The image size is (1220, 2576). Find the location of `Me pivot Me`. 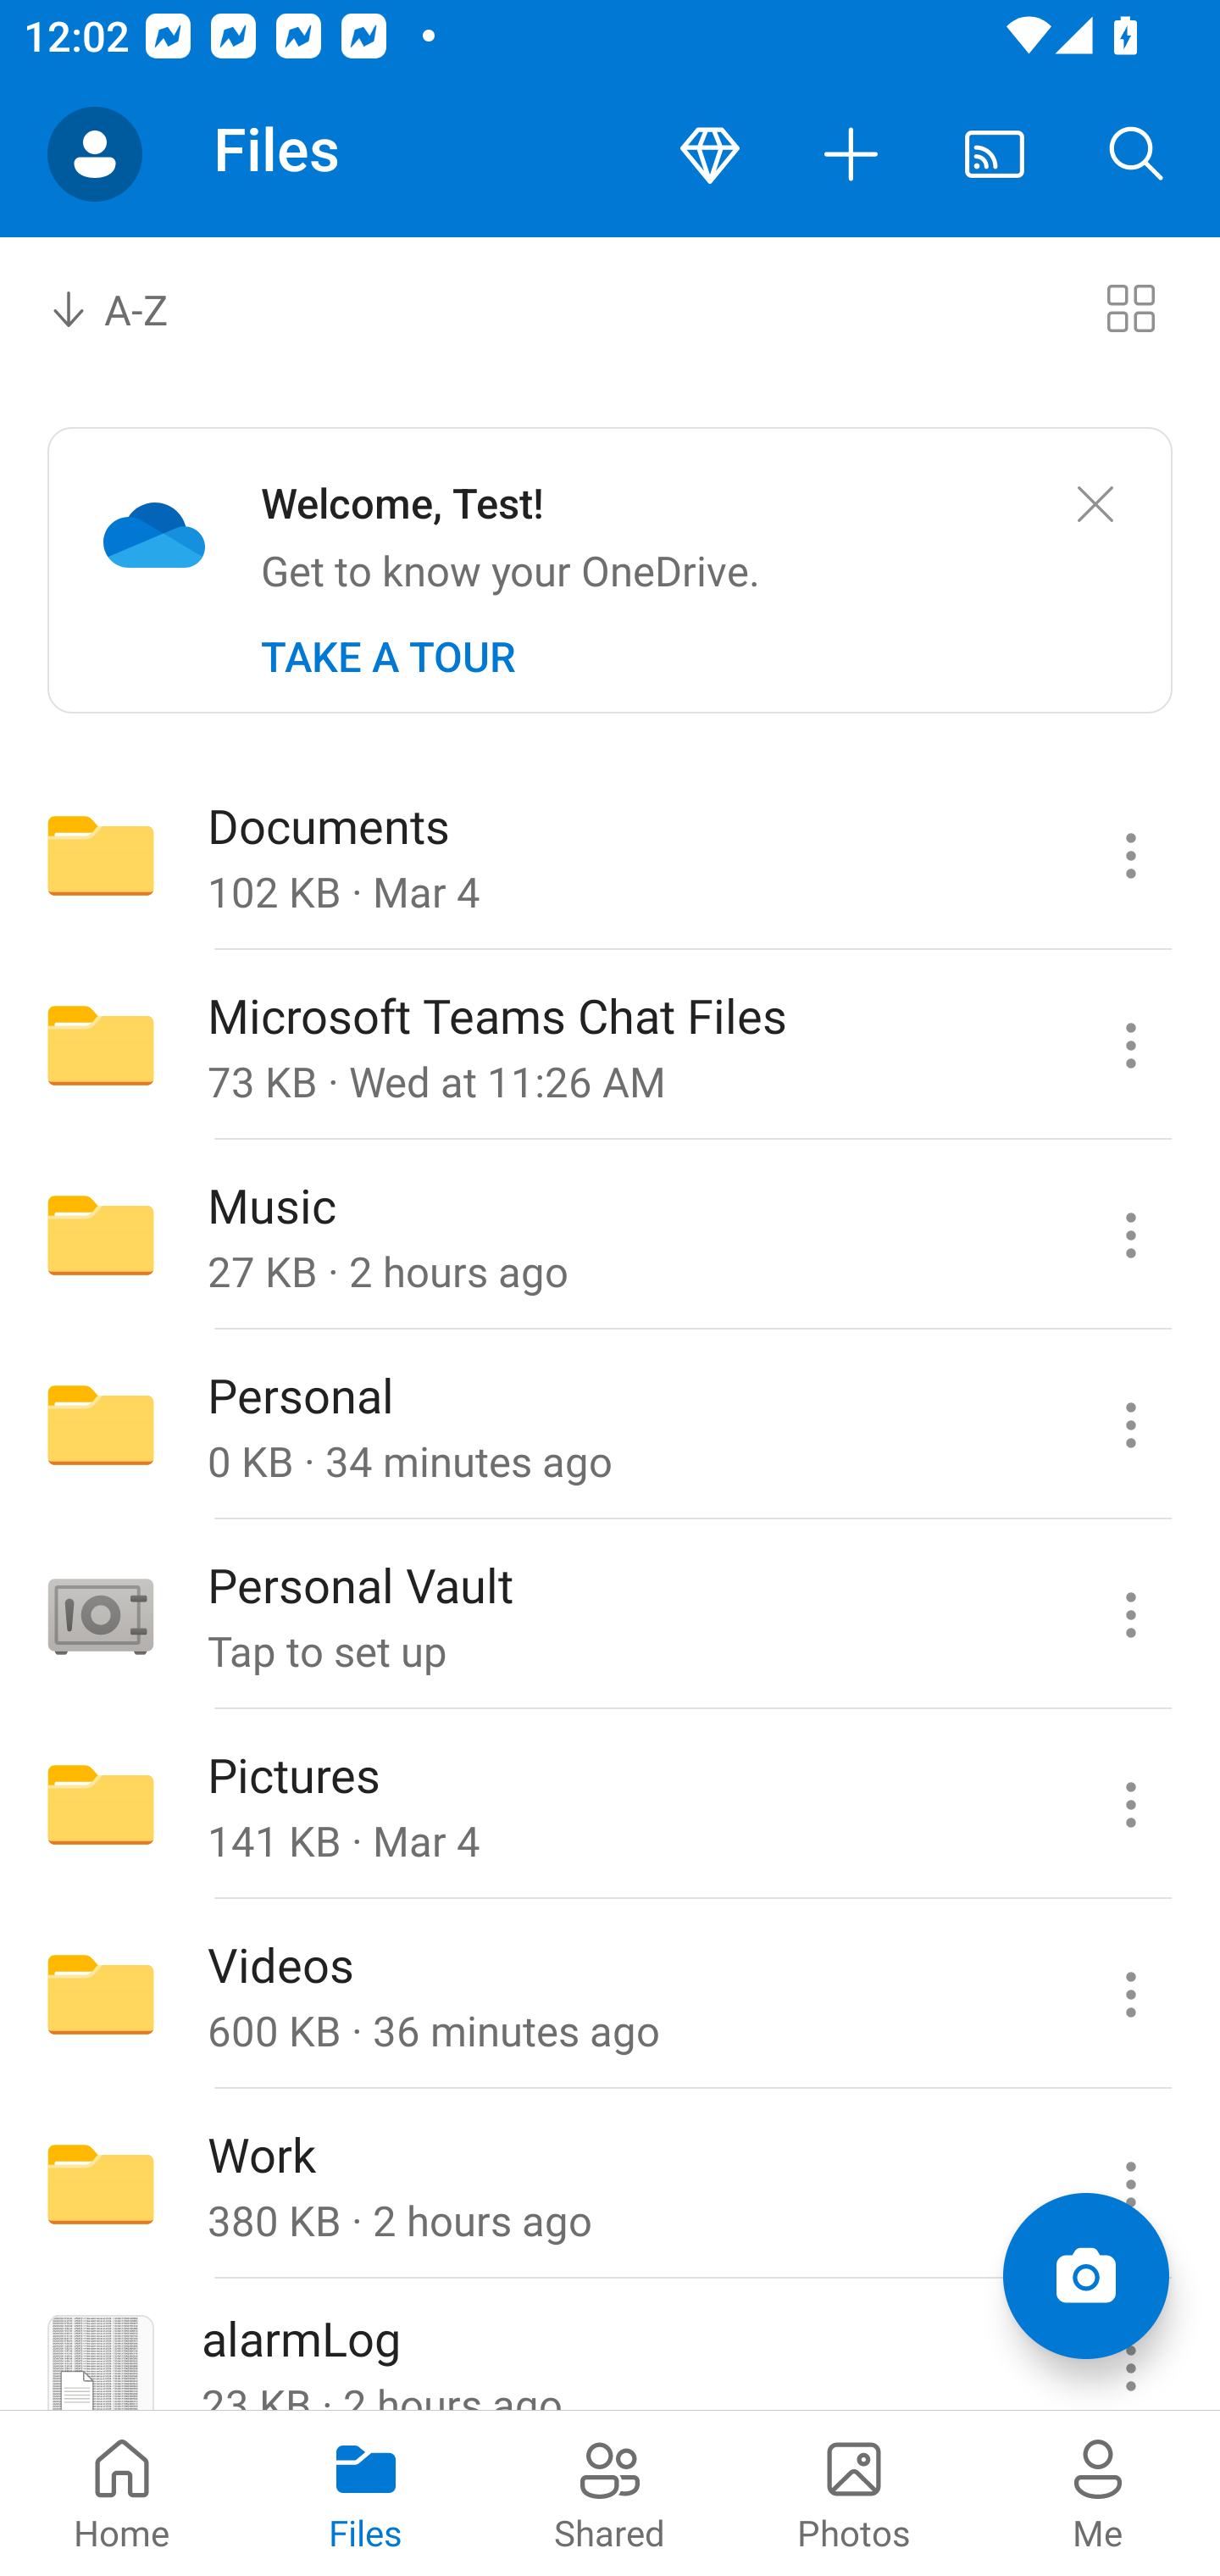

Me pivot Me is located at coordinates (1098, 2493).